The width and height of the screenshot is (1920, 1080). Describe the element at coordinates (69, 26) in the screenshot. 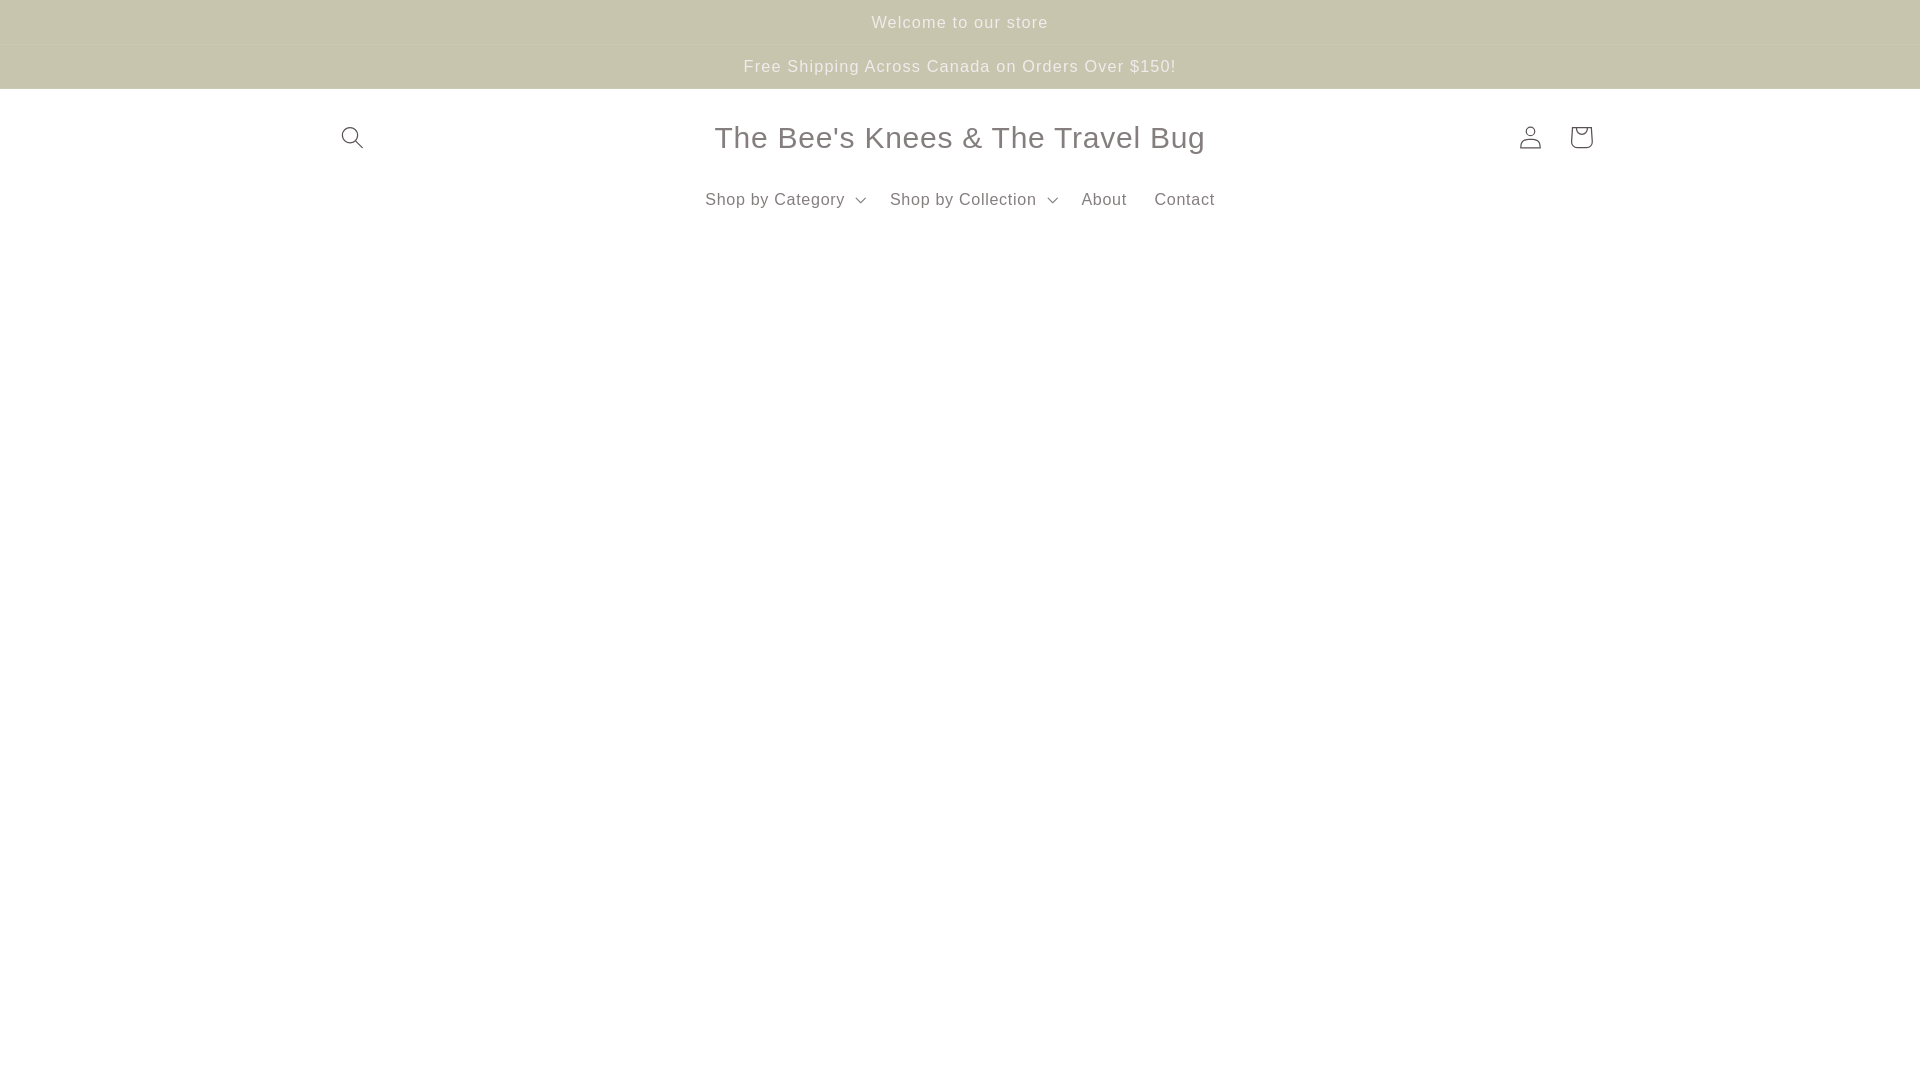

I see `Skip to content` at that location.